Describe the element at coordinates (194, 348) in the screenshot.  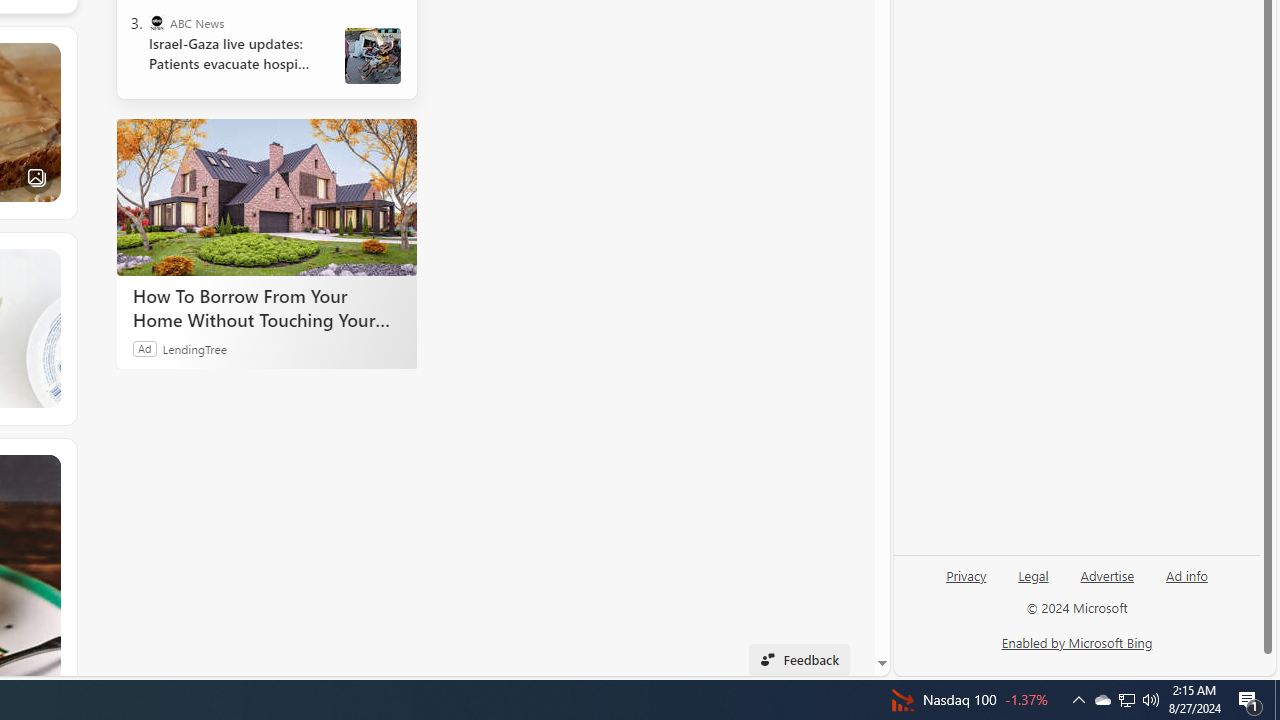
I see `LendingTree` at that location.